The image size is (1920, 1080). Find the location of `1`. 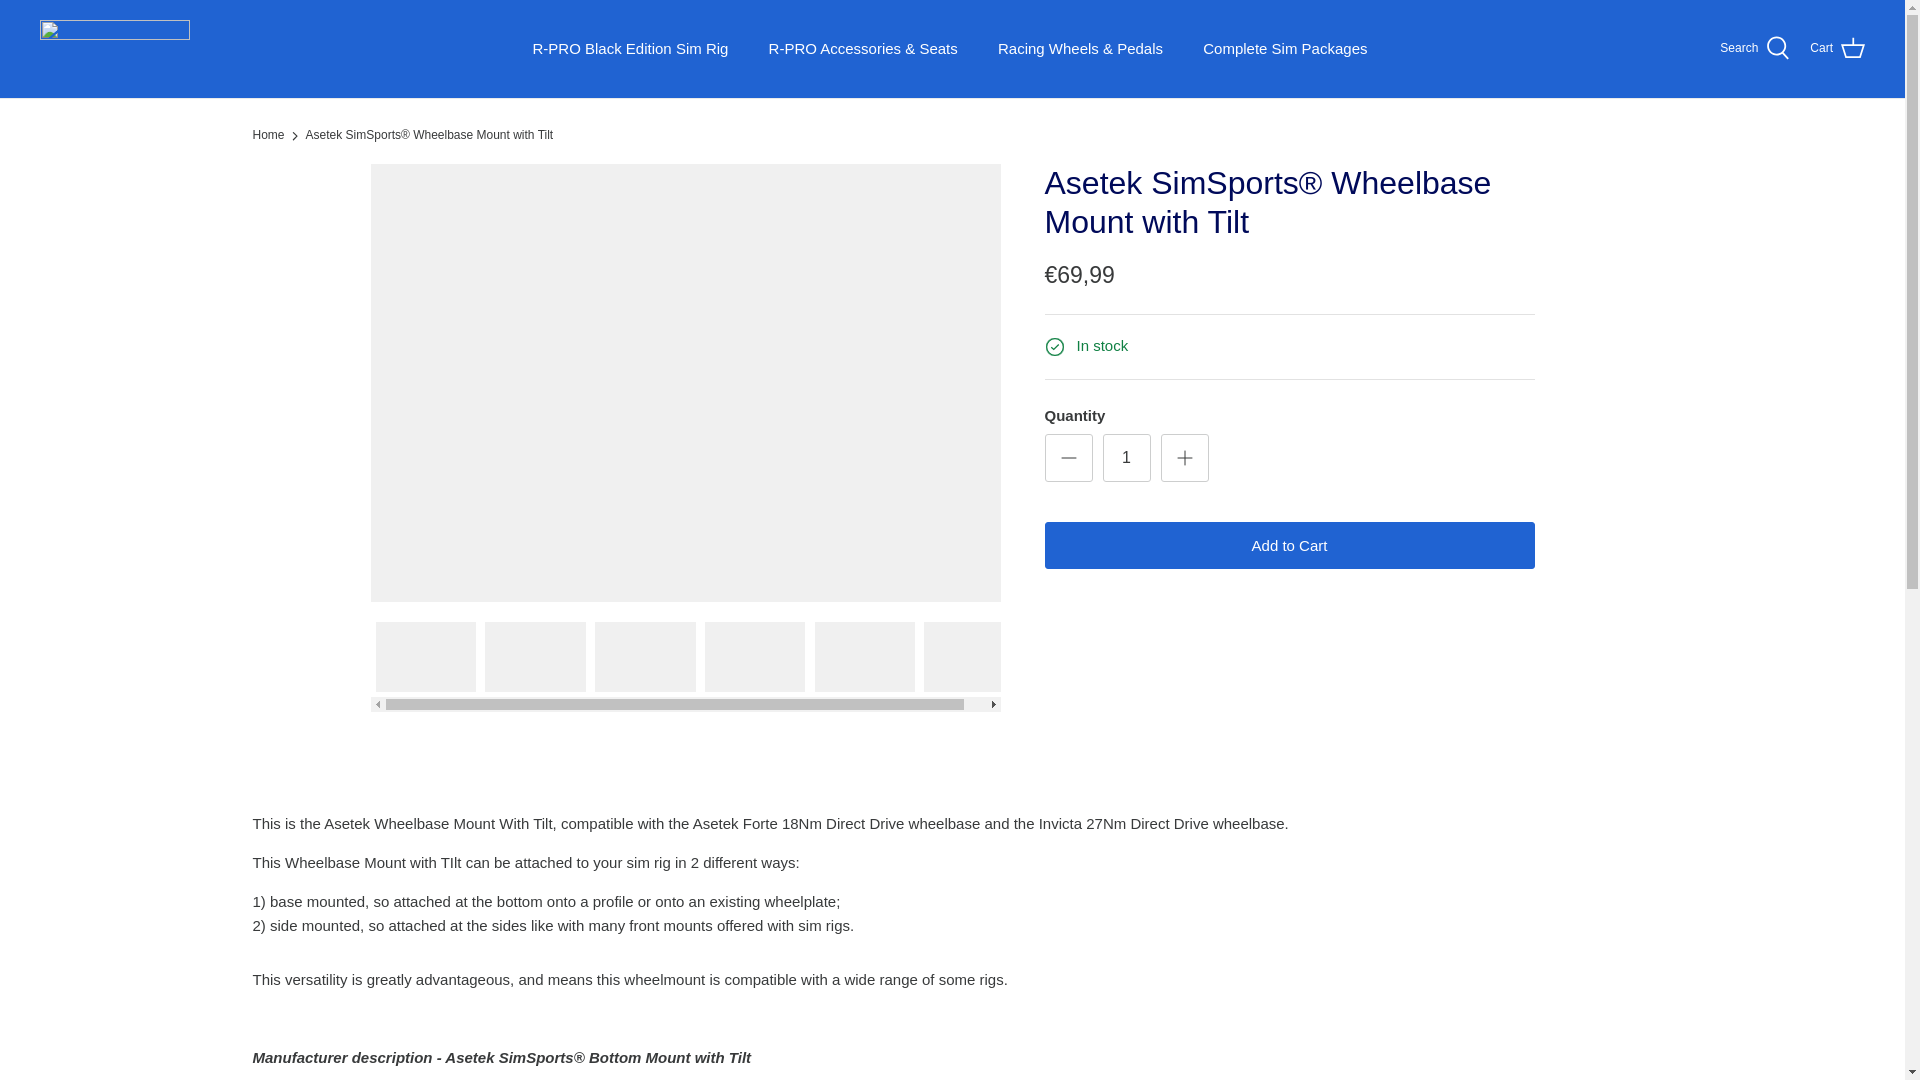

1 is located at coordinates (1126, 458).